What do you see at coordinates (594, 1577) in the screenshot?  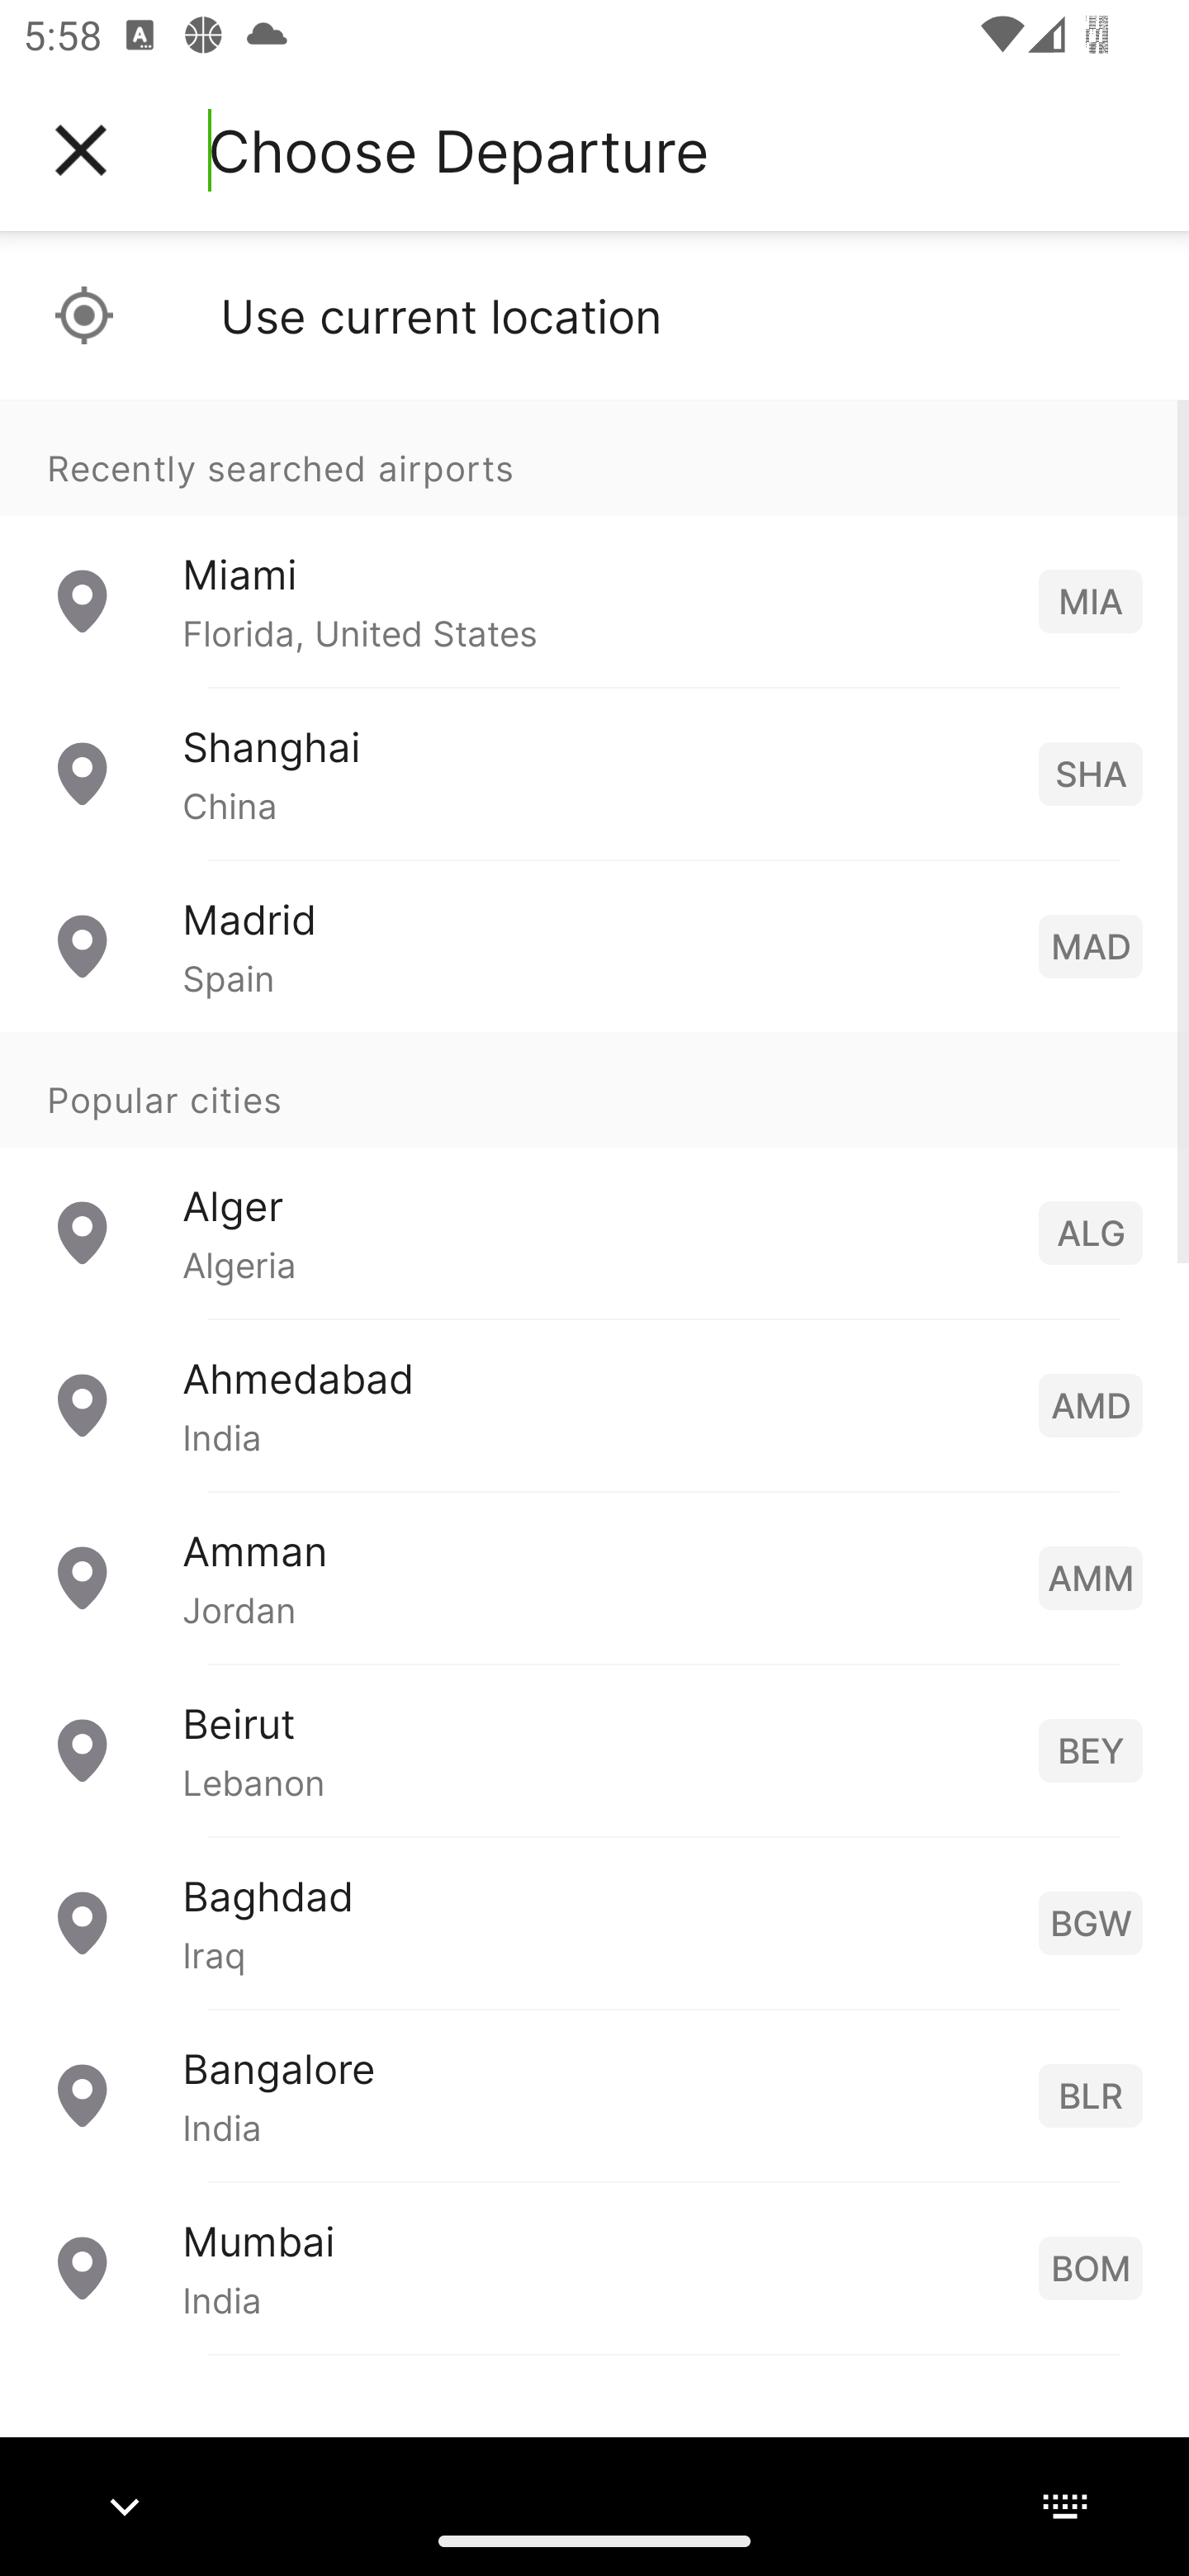 I see `Amman Jordan AMM` at bounding box center [594, 1577].